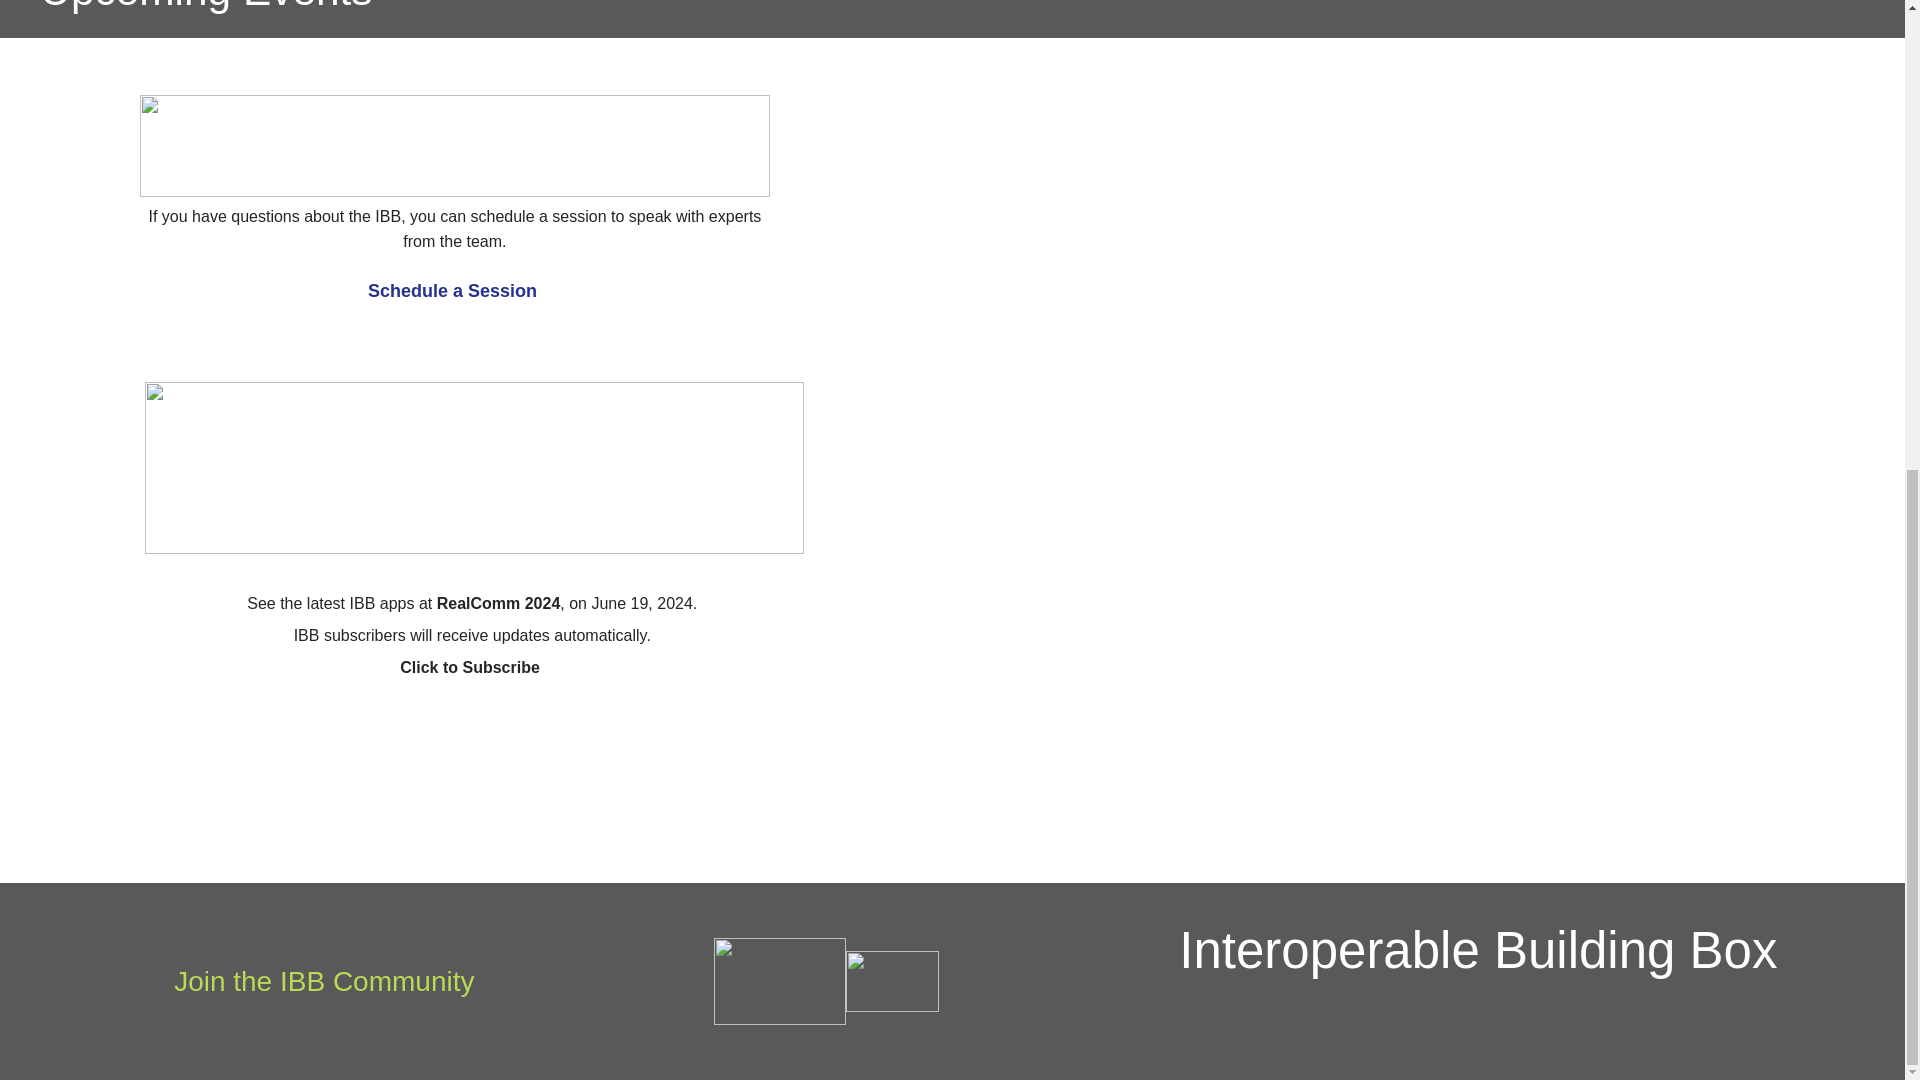 The height and width of the screenshot is (1080, 1920). I want to click on Join the IBB Community, so click(324, 980).